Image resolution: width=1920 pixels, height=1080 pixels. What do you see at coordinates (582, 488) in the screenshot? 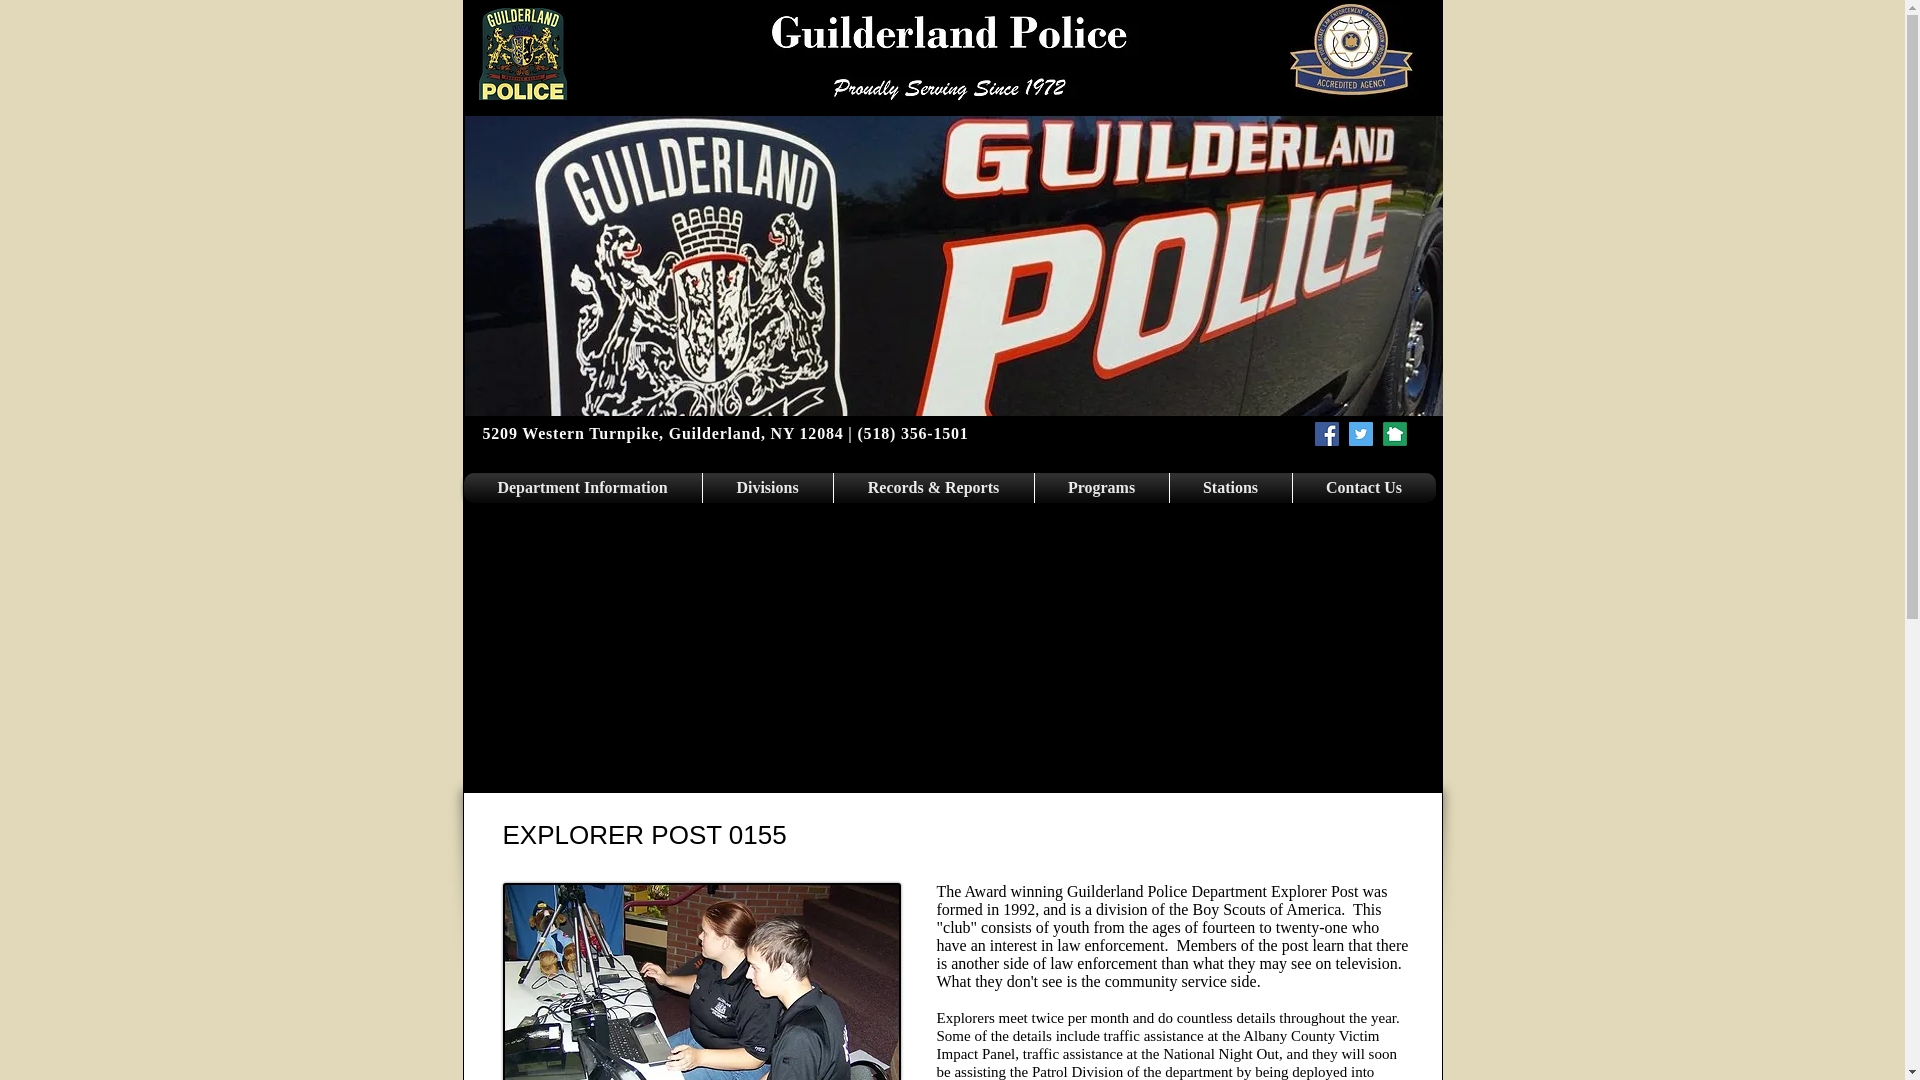
I see `Department Information` at bounding box center [582, 488].